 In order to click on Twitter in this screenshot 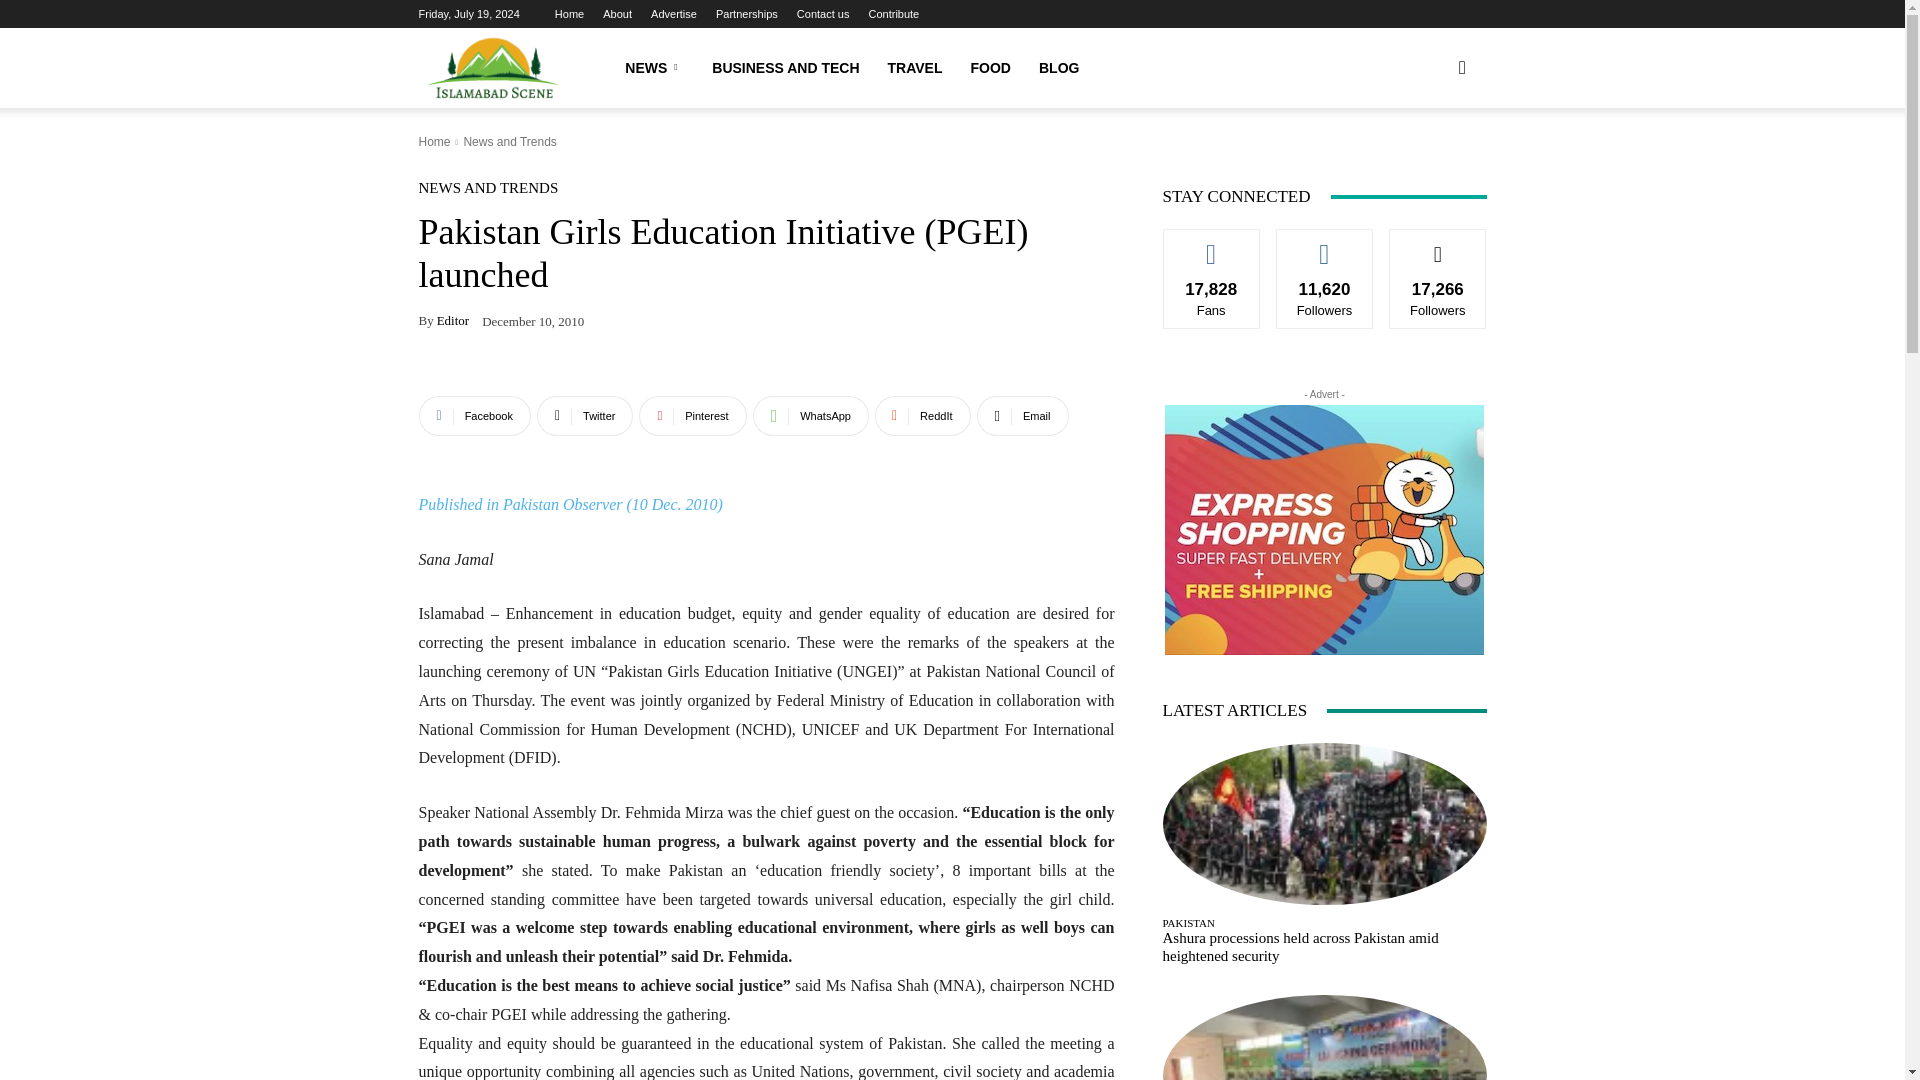, I will do `click(585, 416)`.